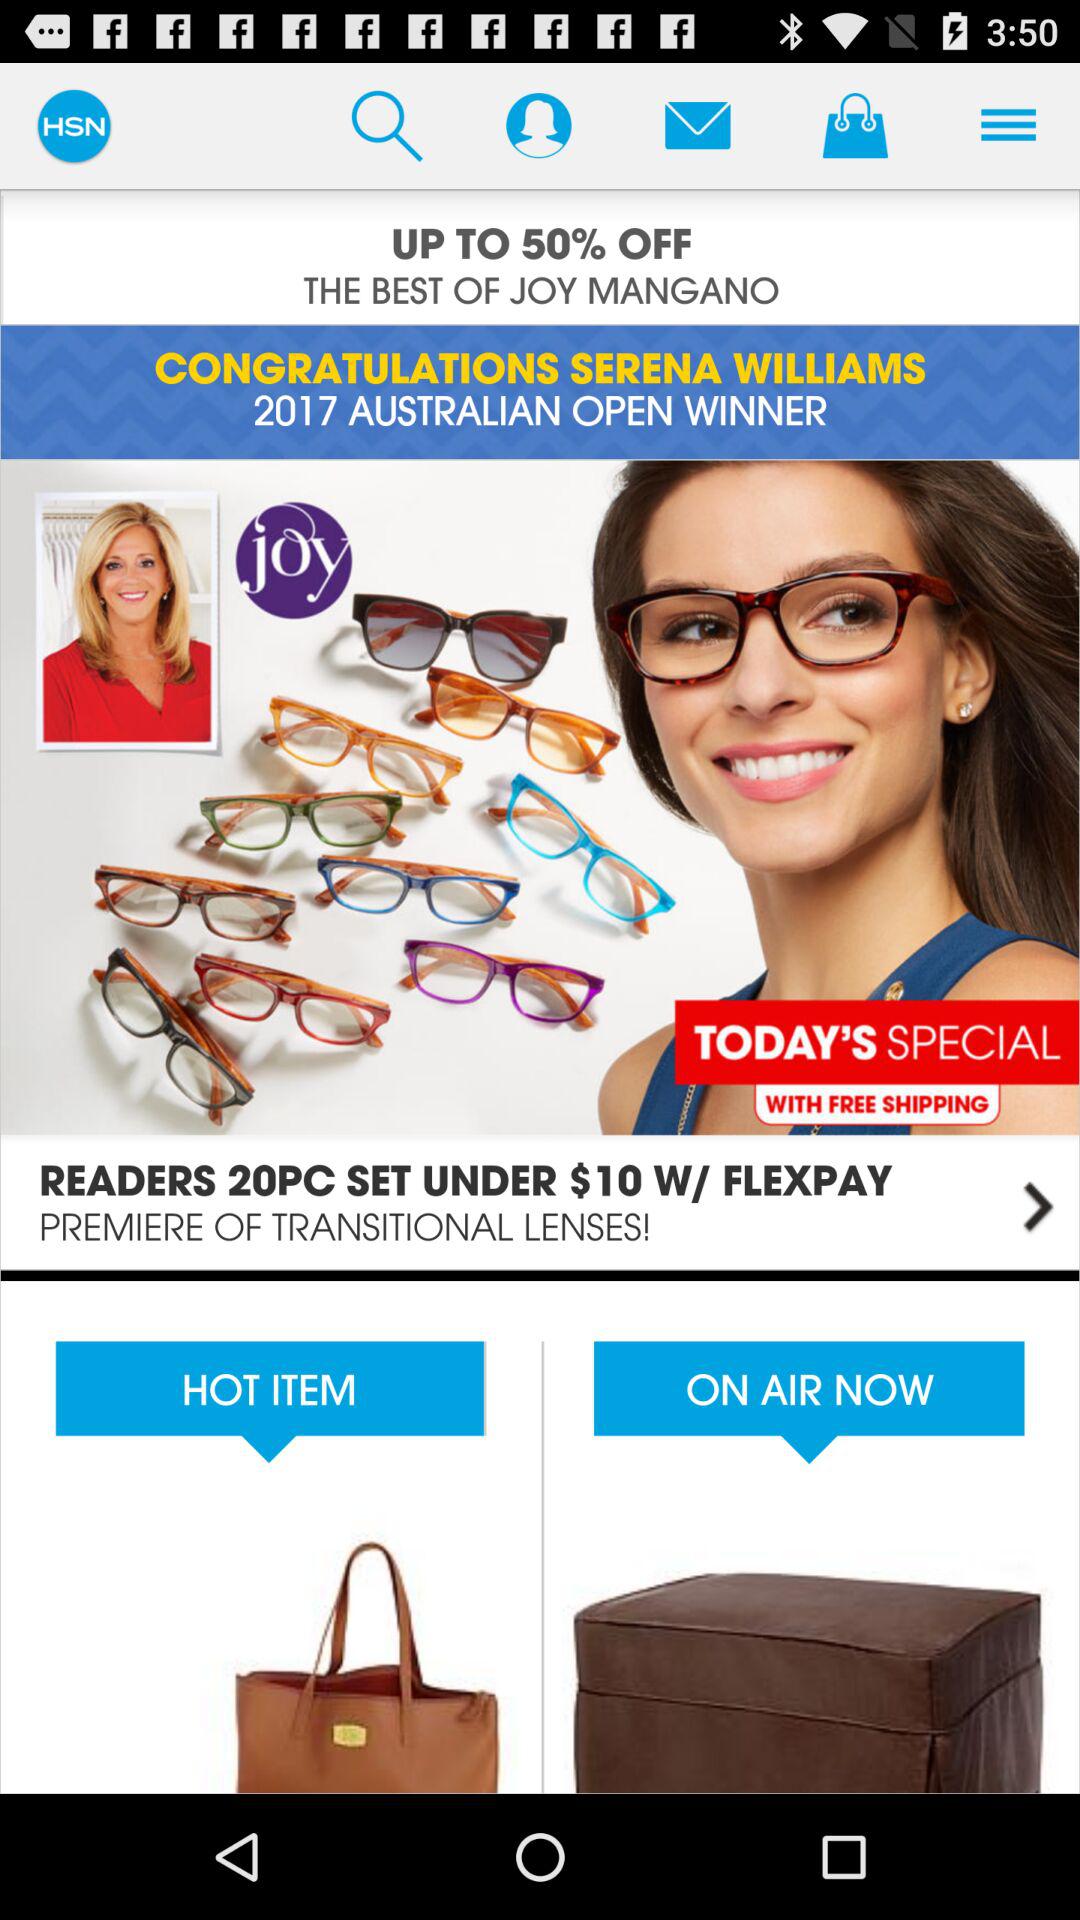  Describe the element at coordinates (540, 1532) in the screenshot. I see `shopping items available` at that location.